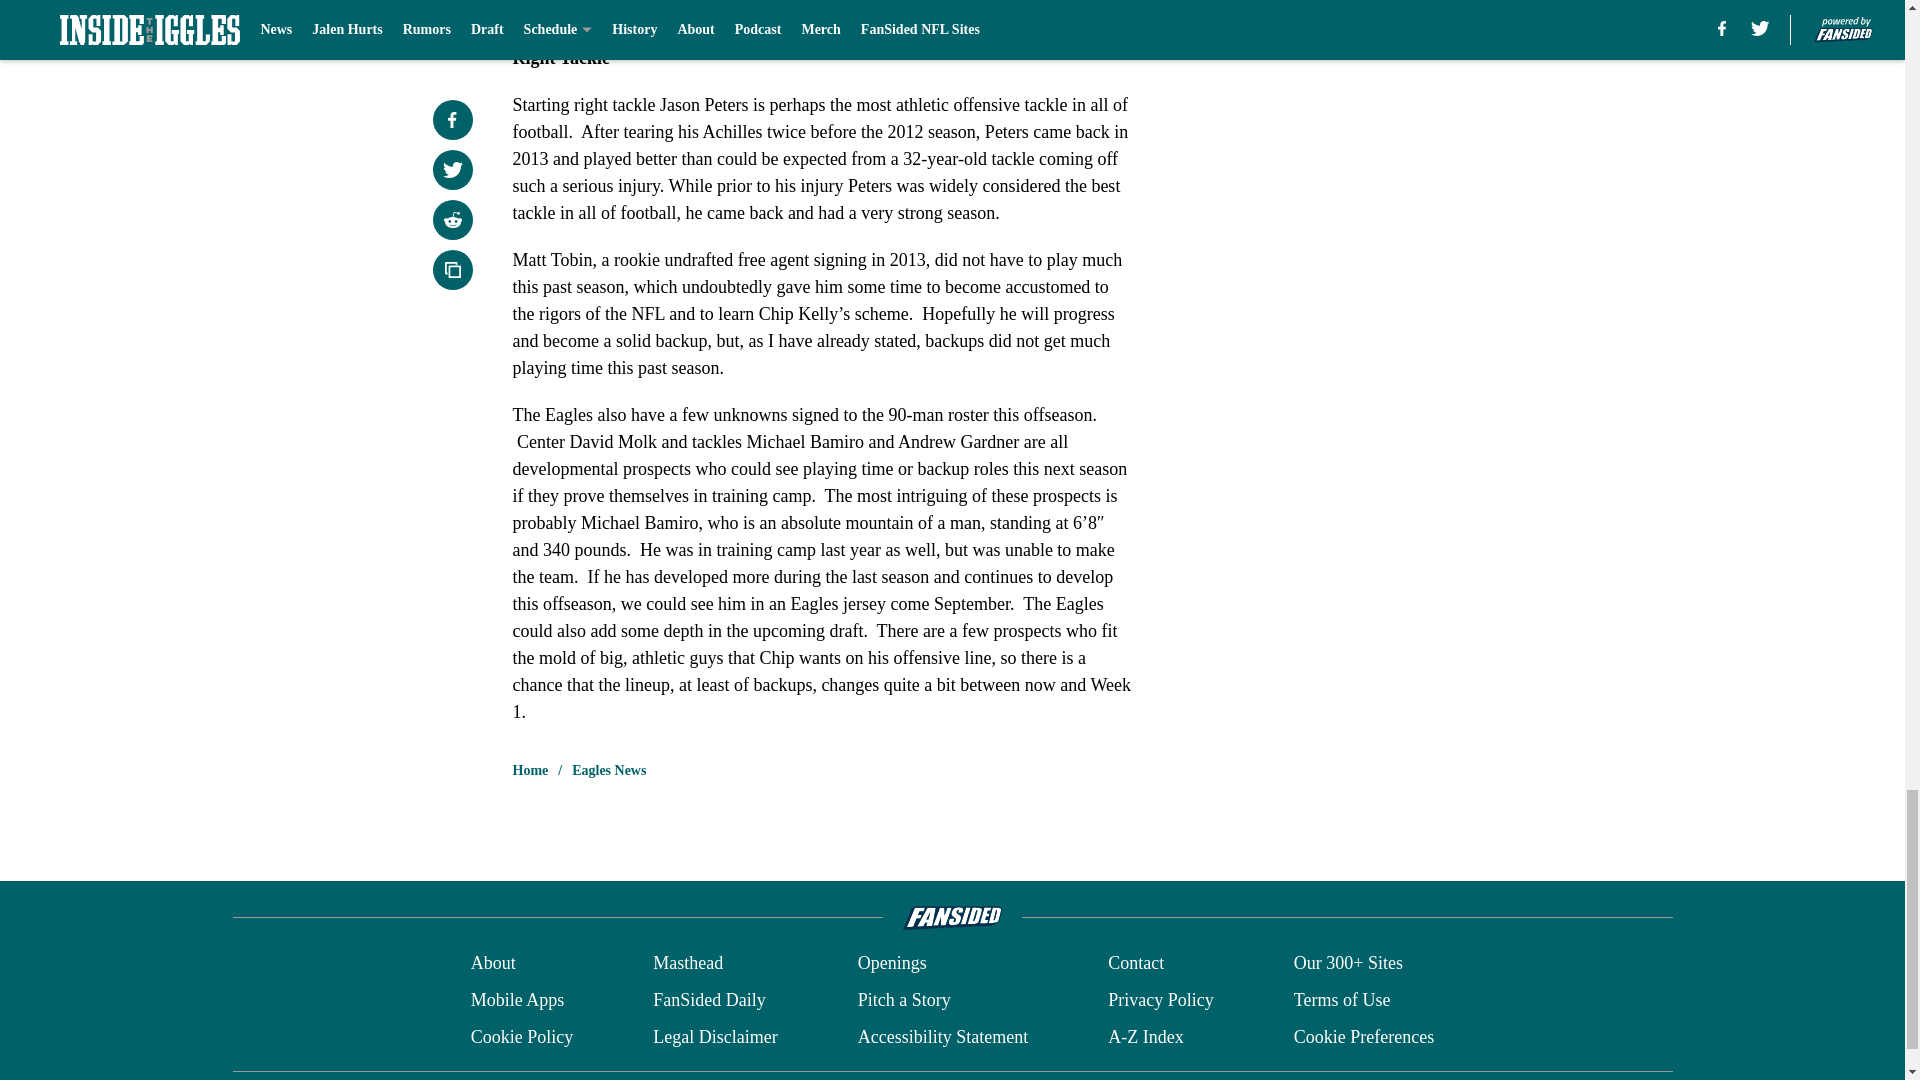 This screenshot has height=1080, width=1920. What do you see at coordinates (530, 770) in the screenshot?
I see `Home` at bounding box center [530, 770].